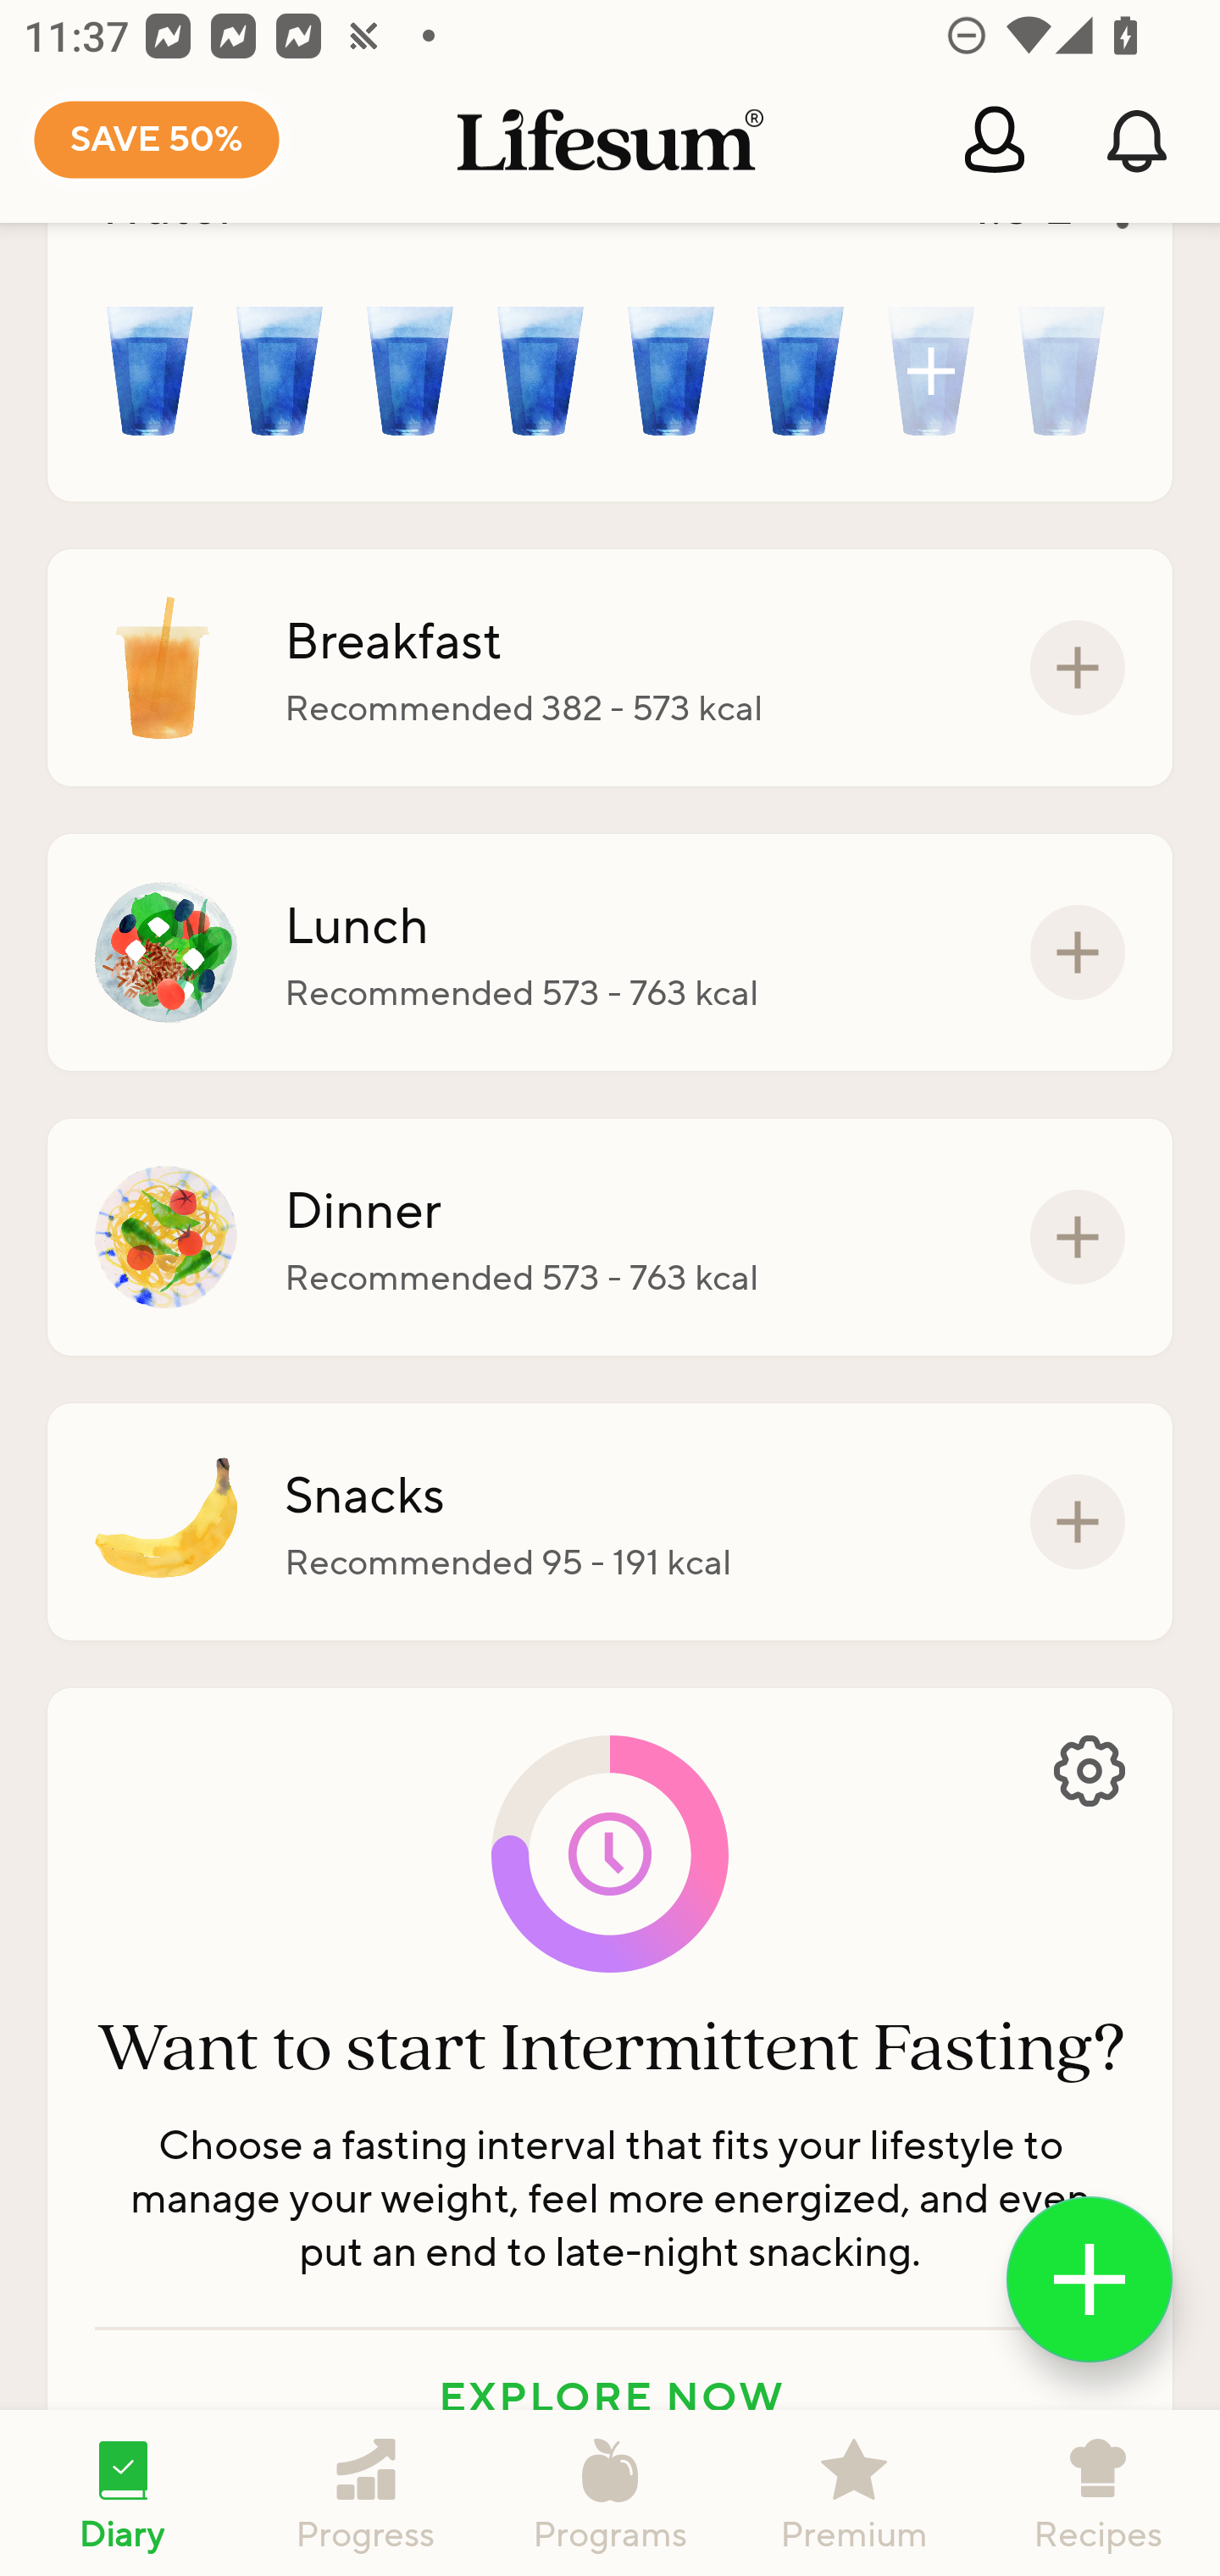  Describe the element at coordinates (854, 2493) in the screenshot. I see `Premium` at that location.